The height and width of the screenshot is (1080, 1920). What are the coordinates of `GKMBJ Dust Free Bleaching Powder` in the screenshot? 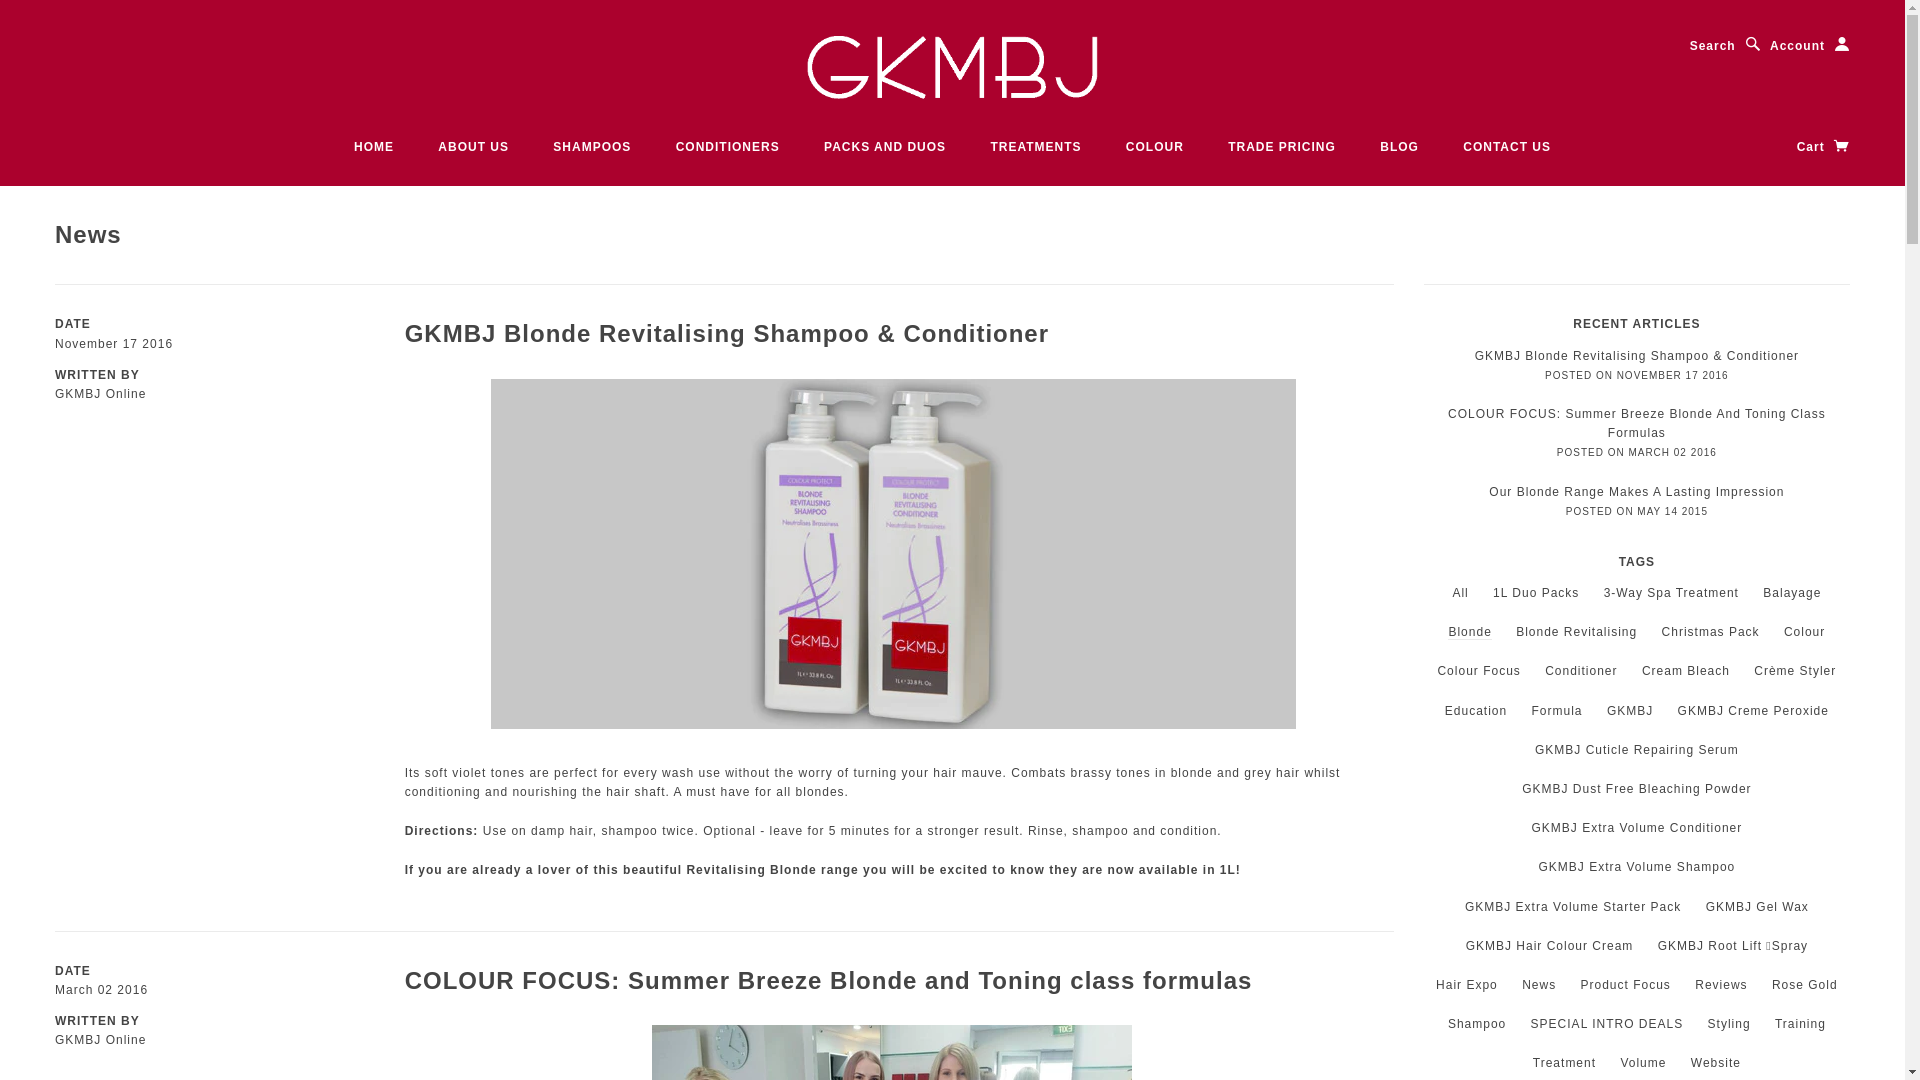 It's located at (1636, 789).